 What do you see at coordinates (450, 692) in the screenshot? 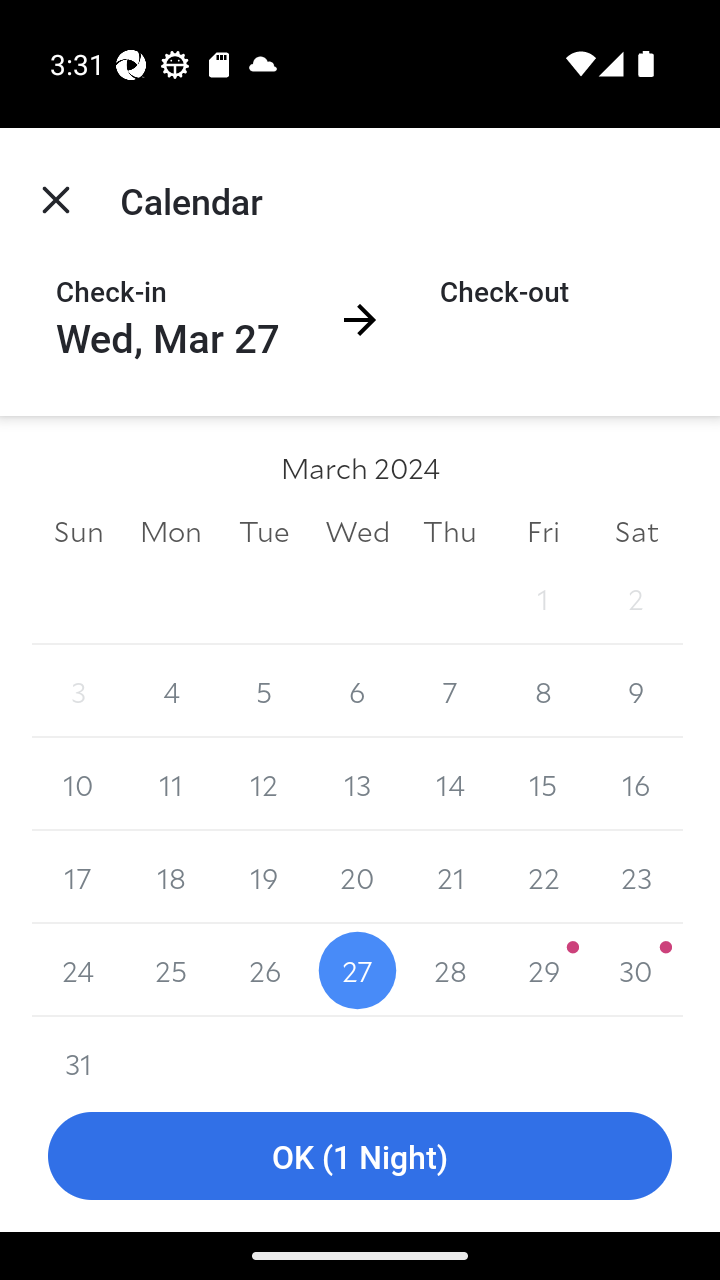
I see `7 7 March 2024` at bounding box center [450, 692].